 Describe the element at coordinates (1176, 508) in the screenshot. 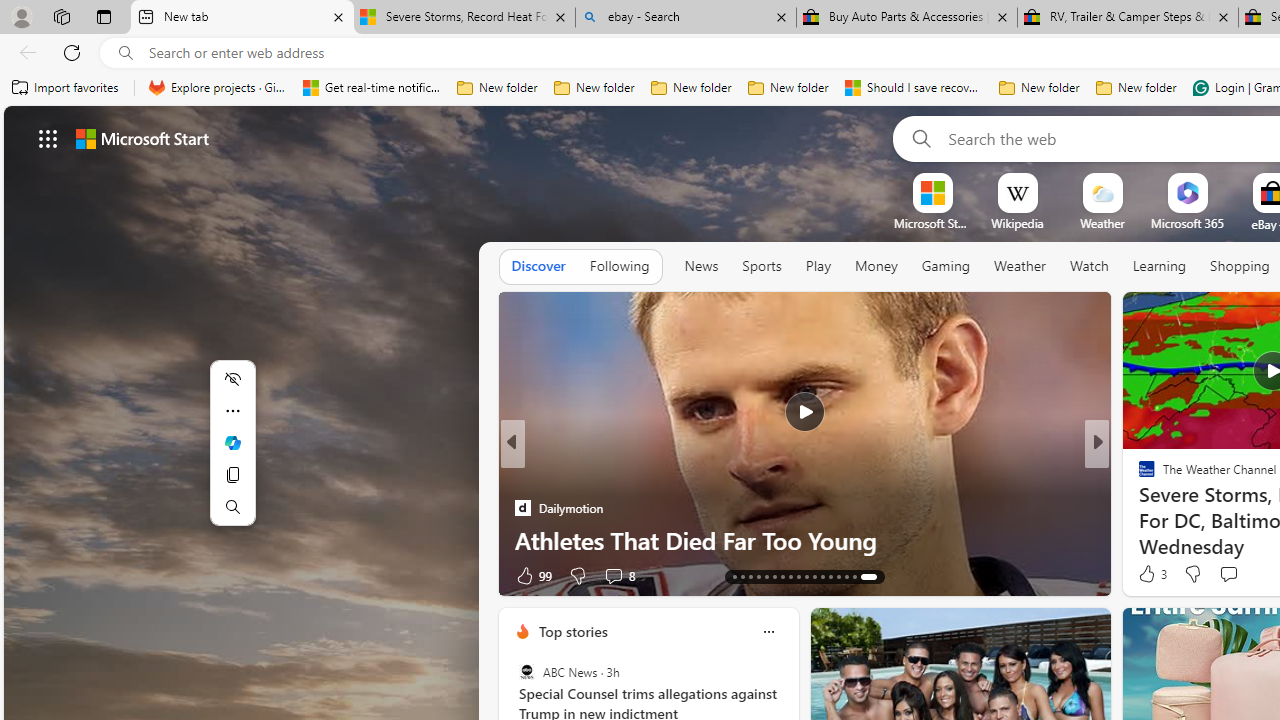

I see `Forge of Empires` at that location.